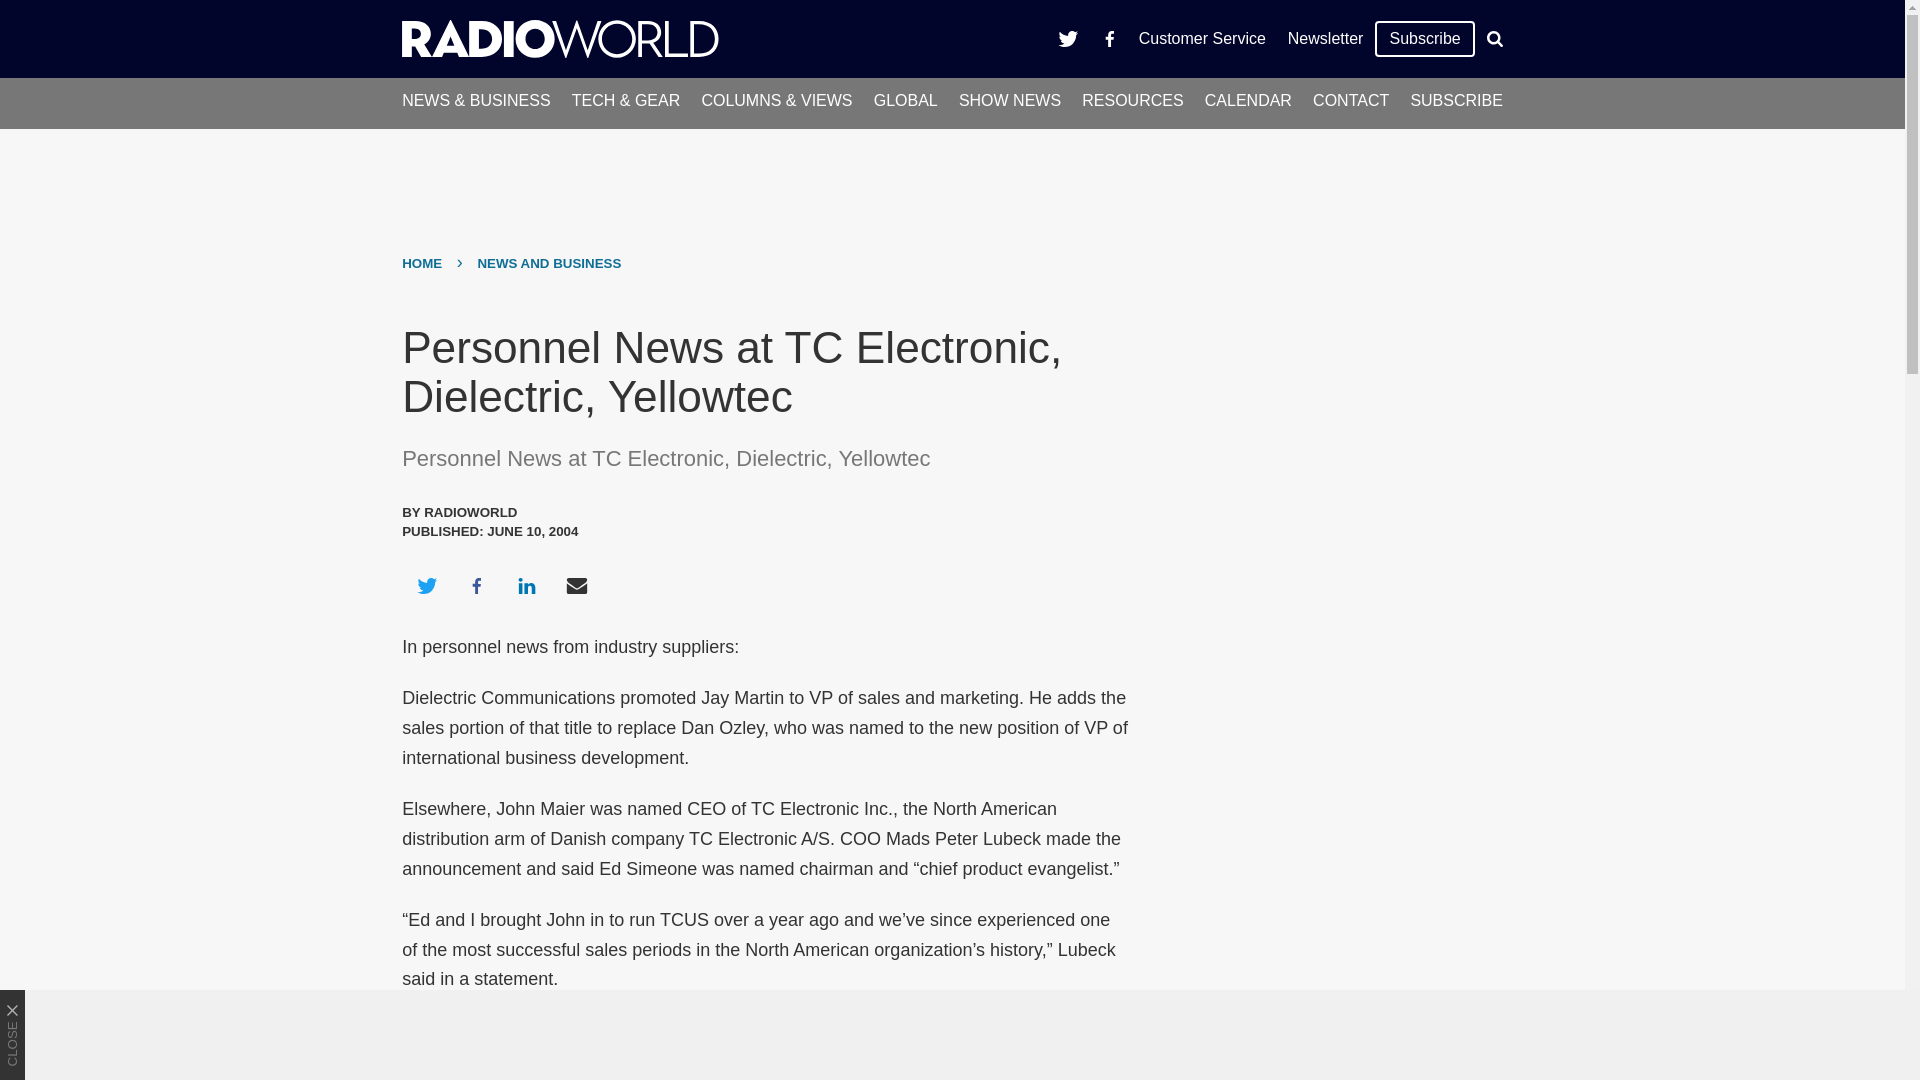 This screenshot has width=1920, height=1080. I want to click on Customer Service, so click(1202, 38).